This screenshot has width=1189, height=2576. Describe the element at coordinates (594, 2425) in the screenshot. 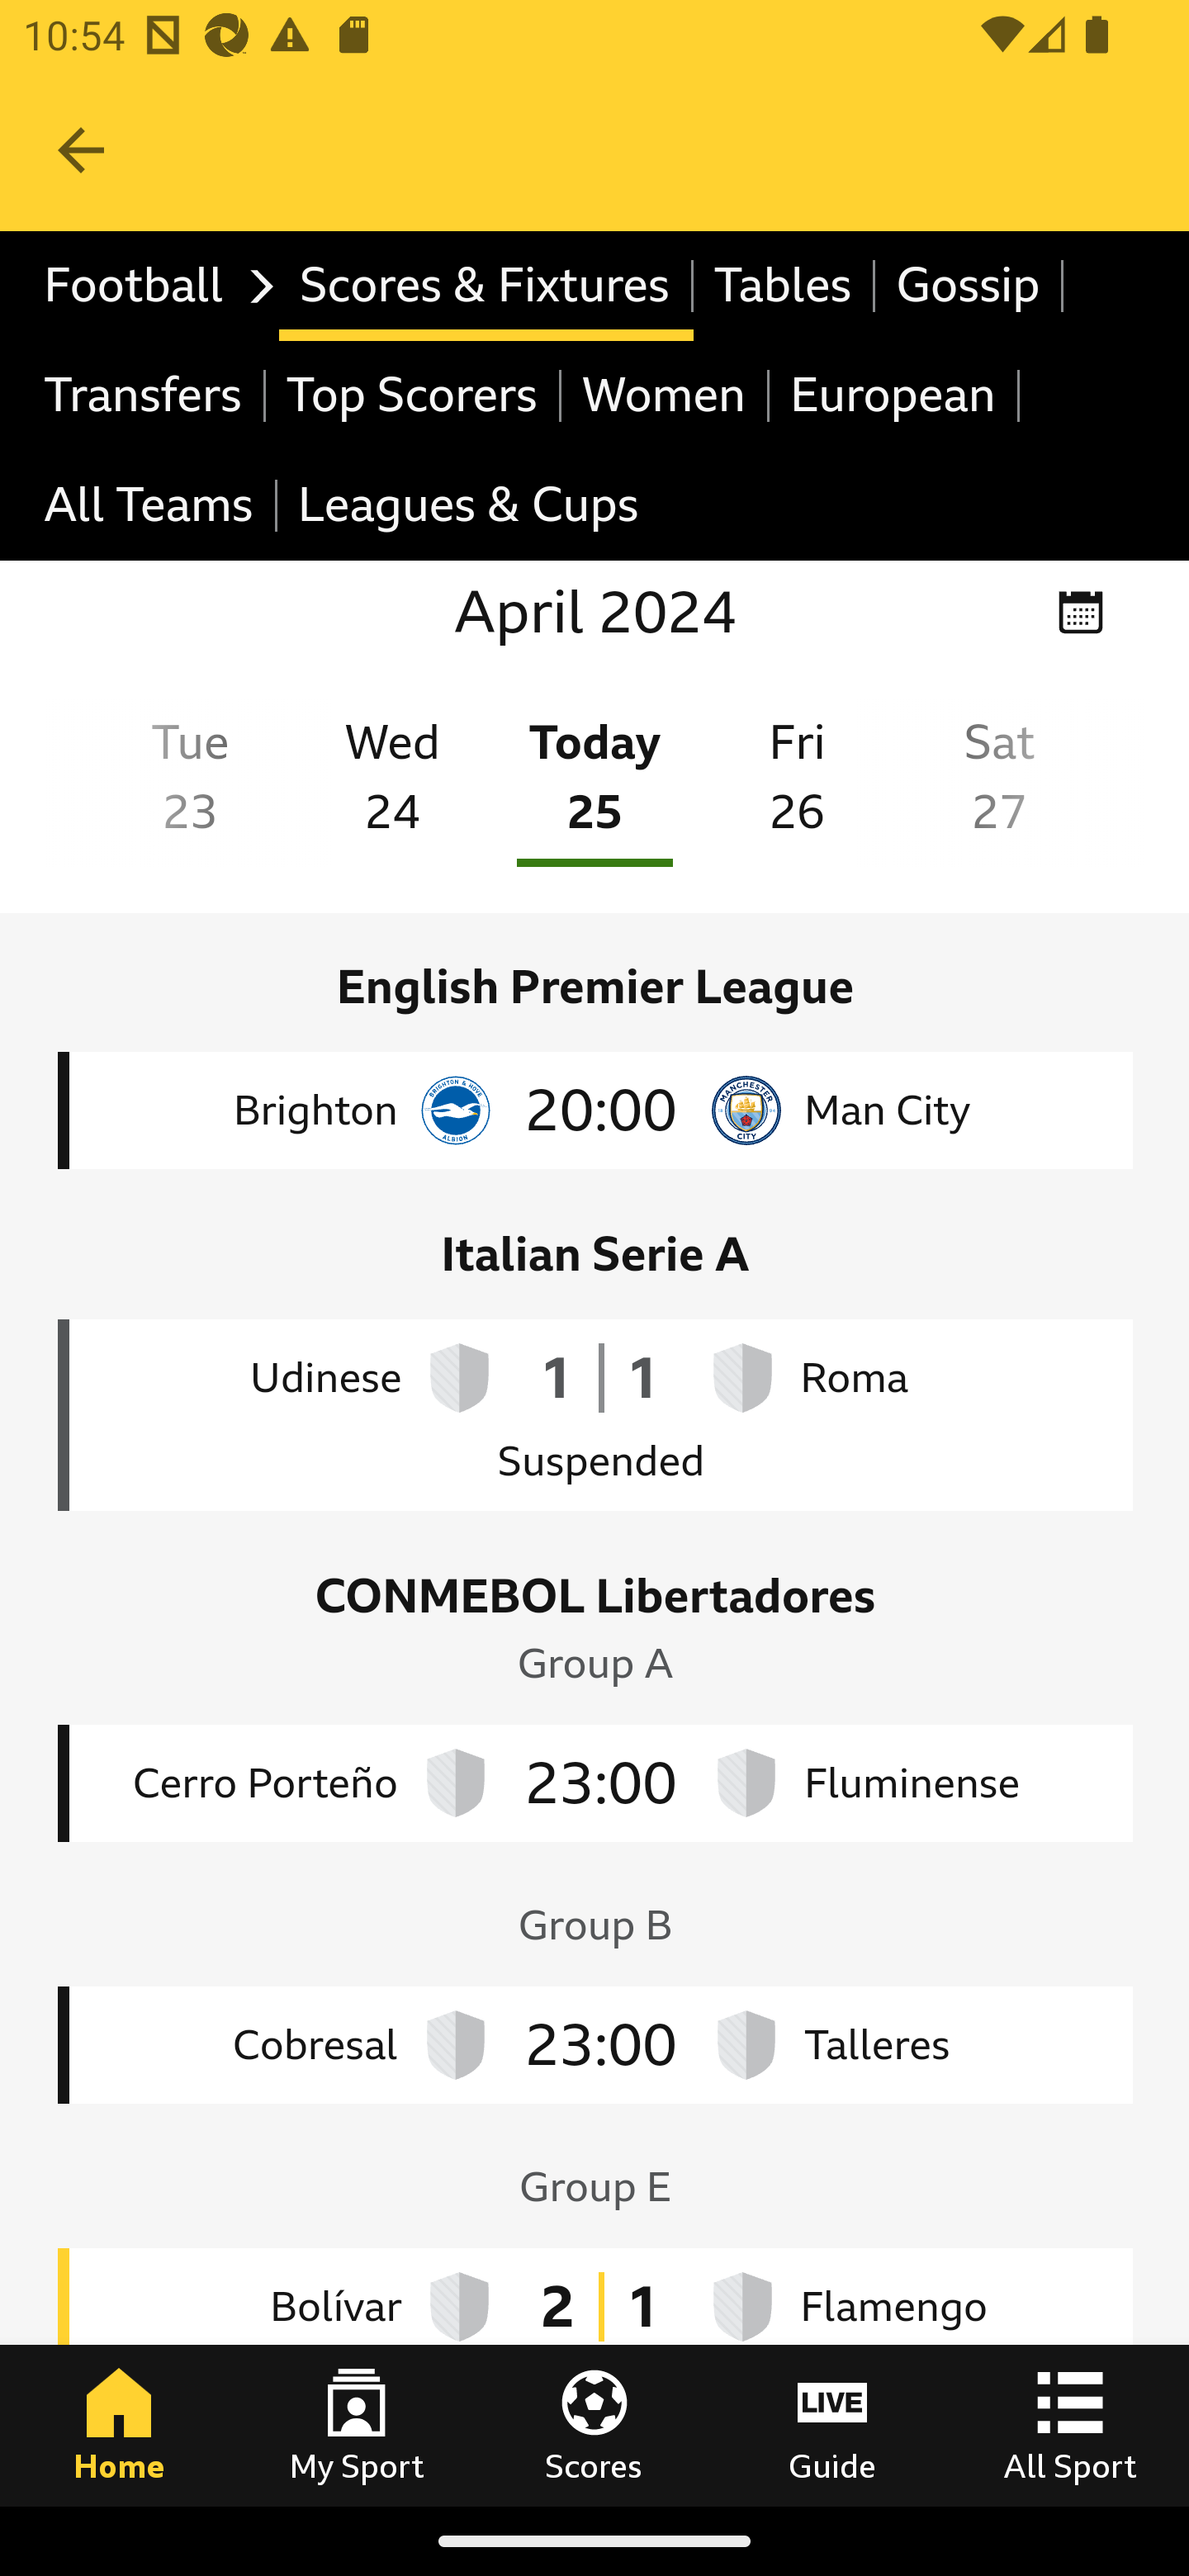

I see `Scores` at that location.